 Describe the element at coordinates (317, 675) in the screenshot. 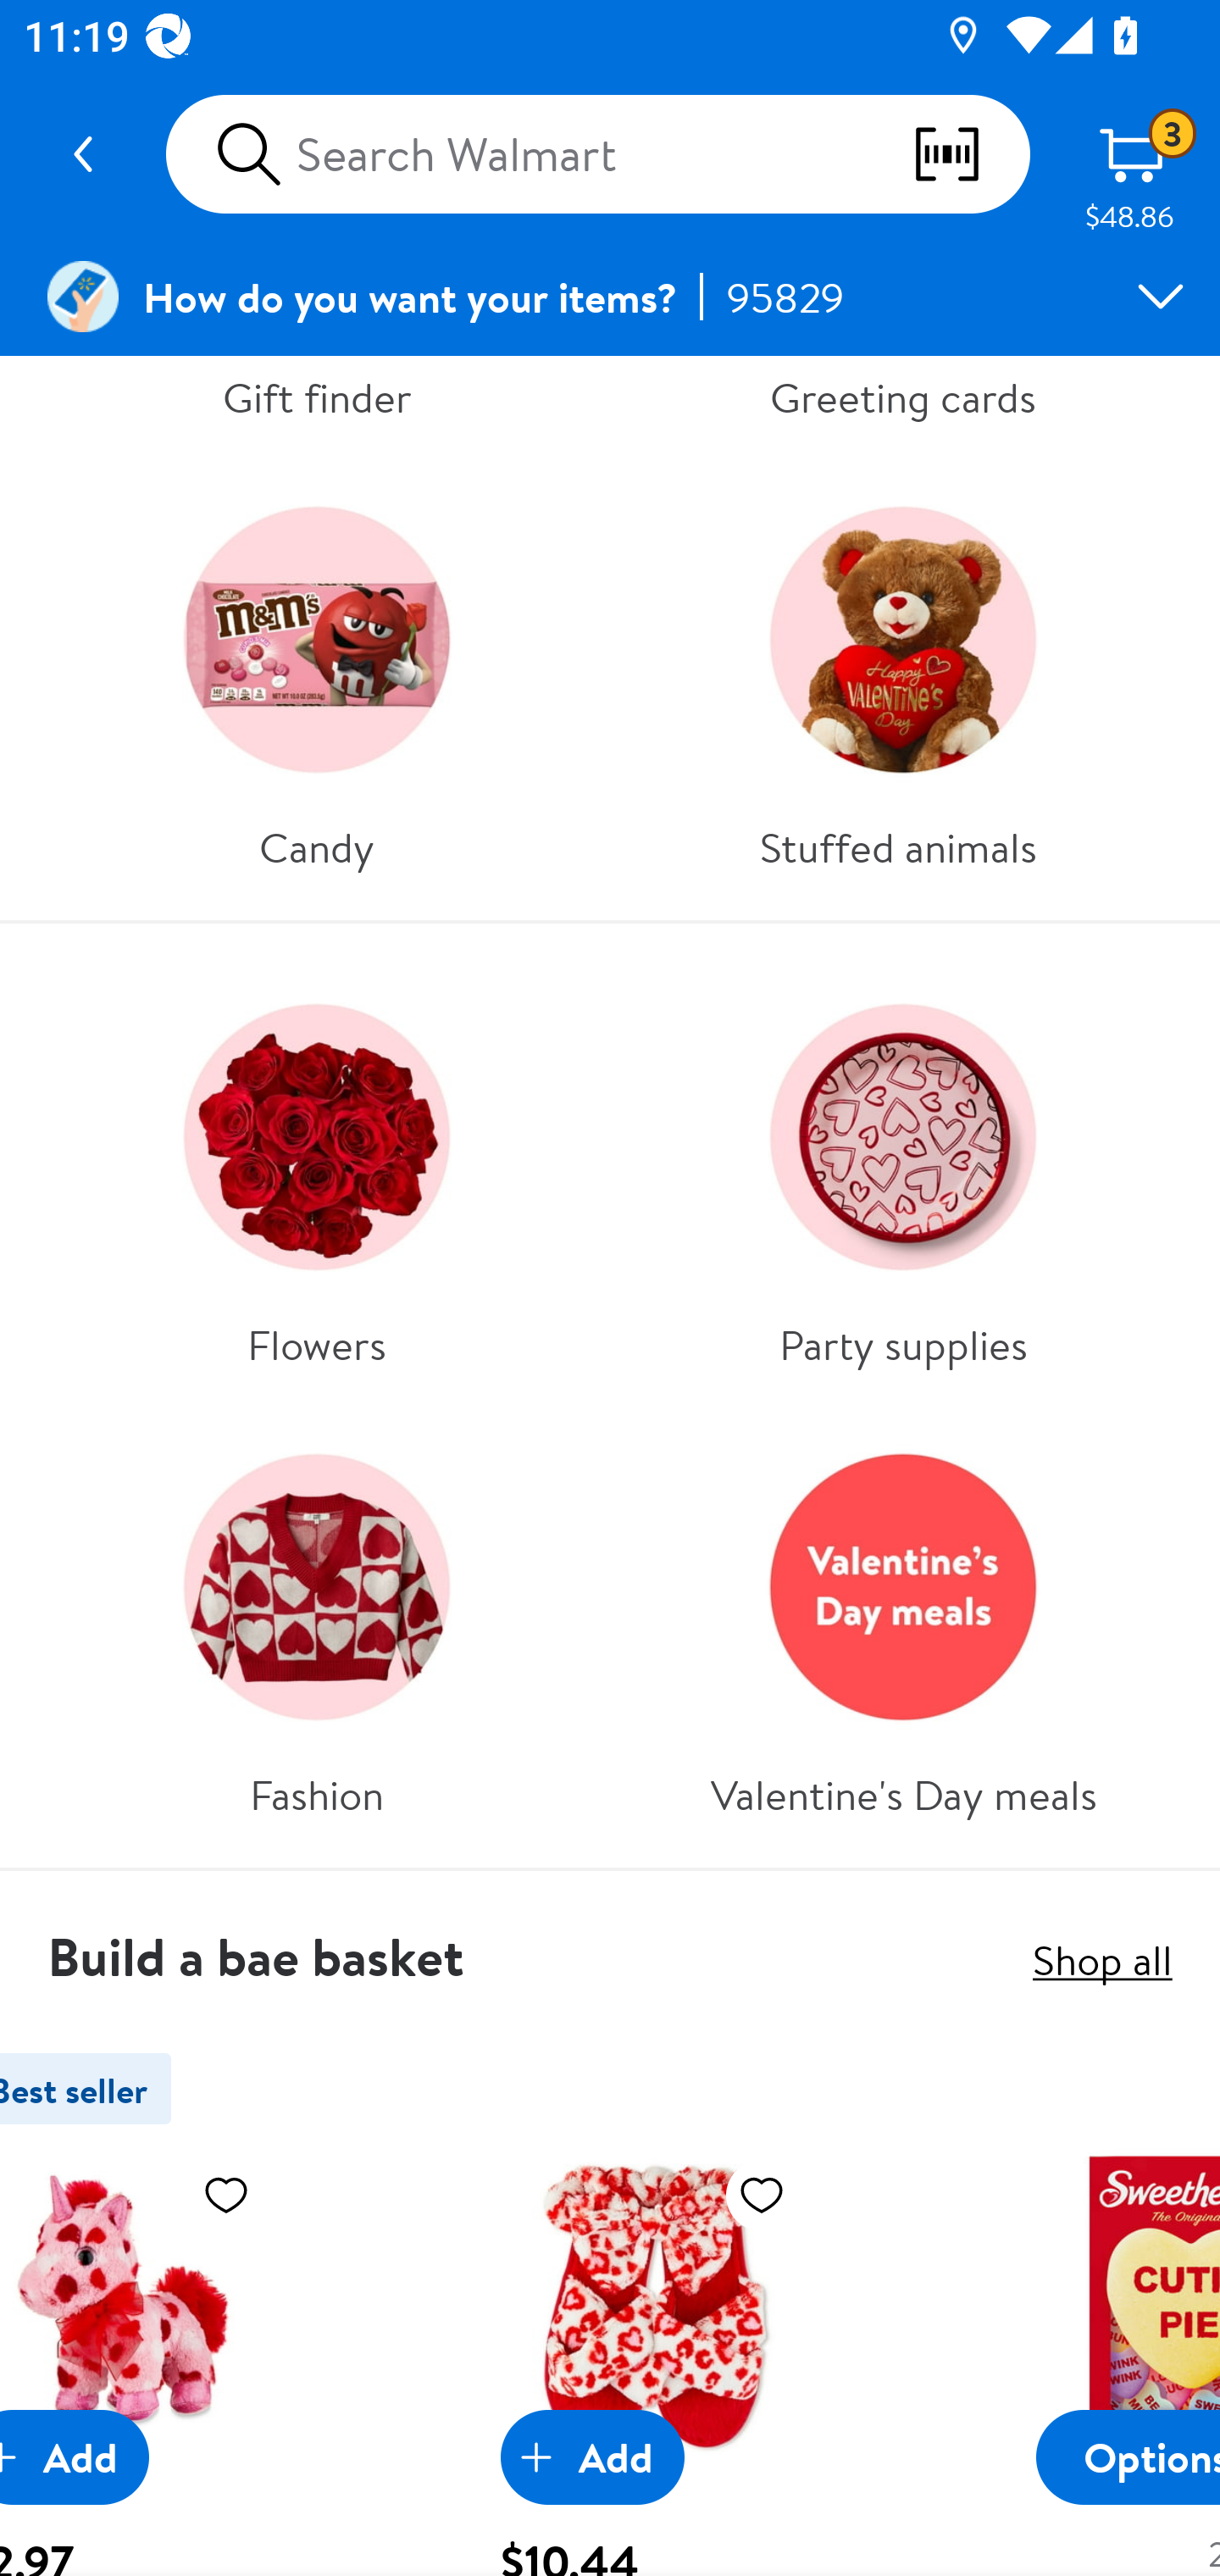

I see `Candy` at that location.